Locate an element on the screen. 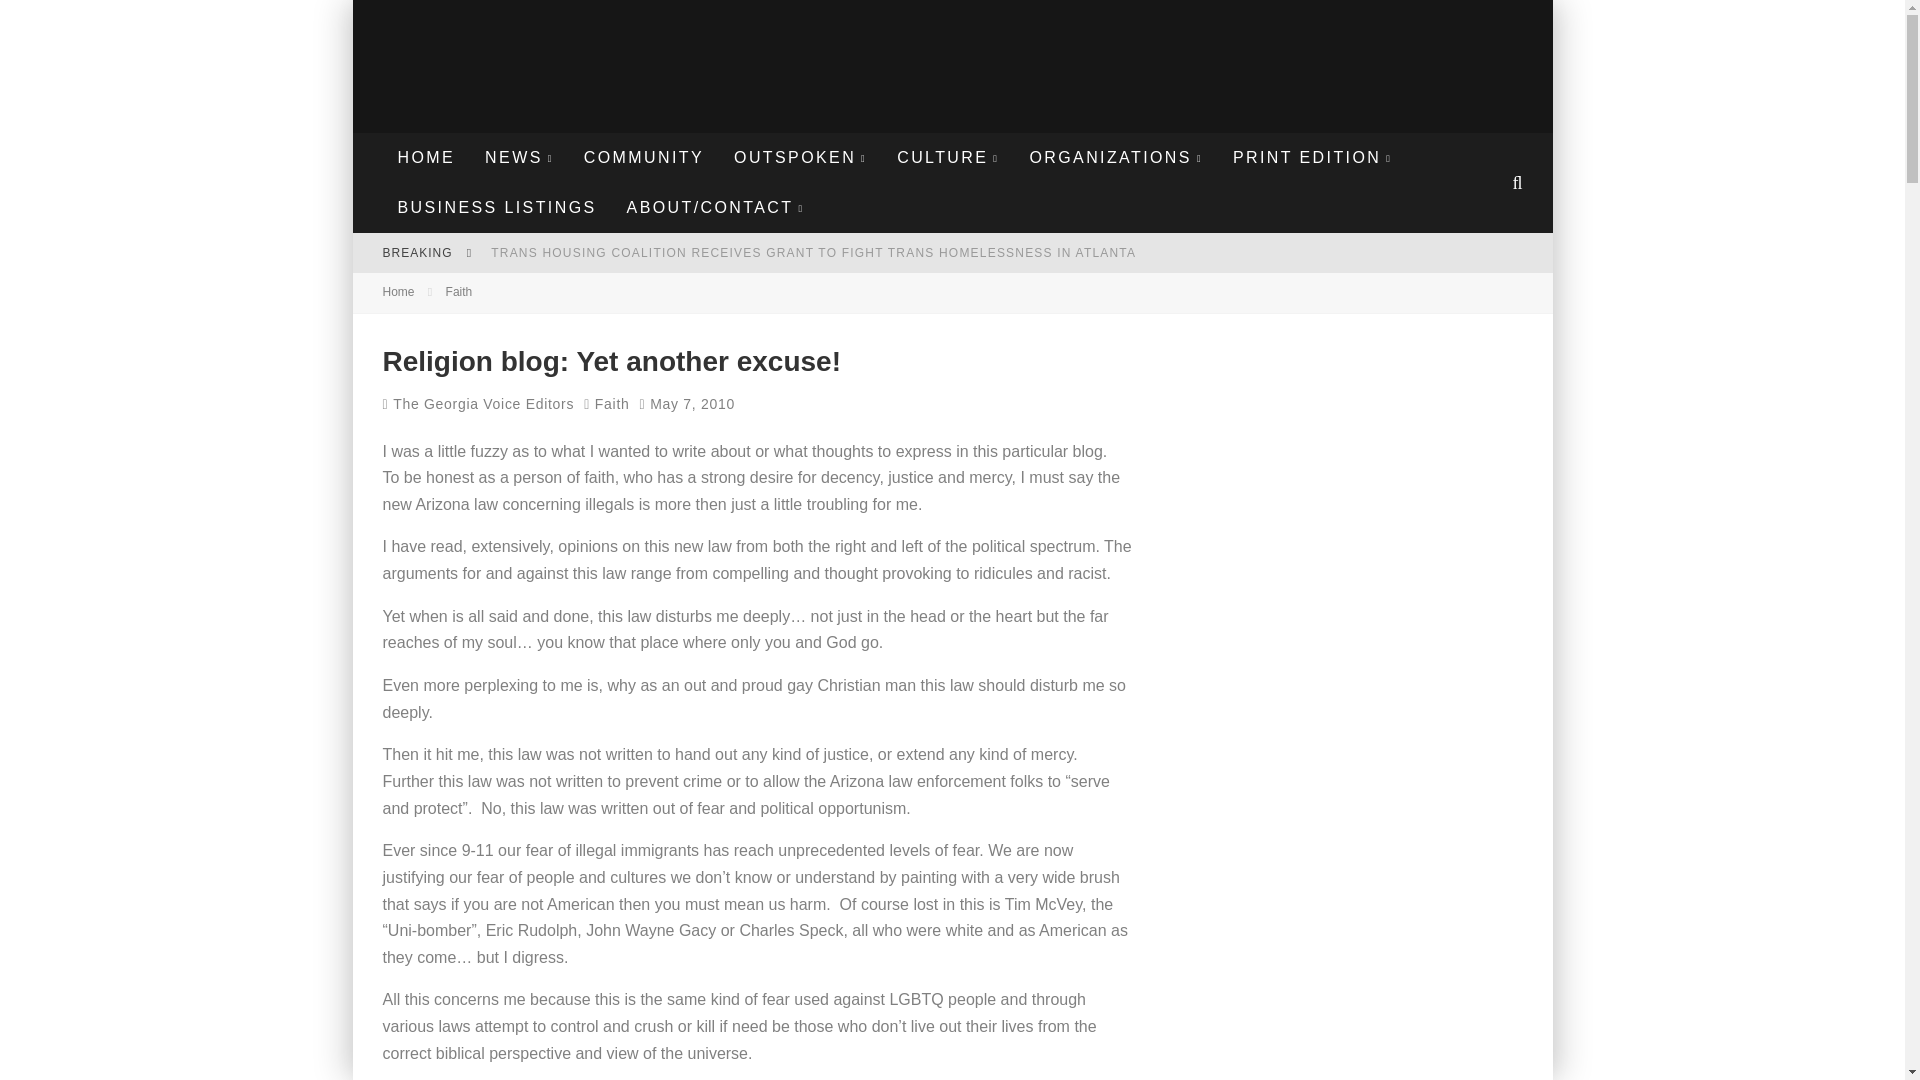 The height and width of the screenshot is (1080, 1920). OUTSPOKEN is located at coordinates (800, 157).